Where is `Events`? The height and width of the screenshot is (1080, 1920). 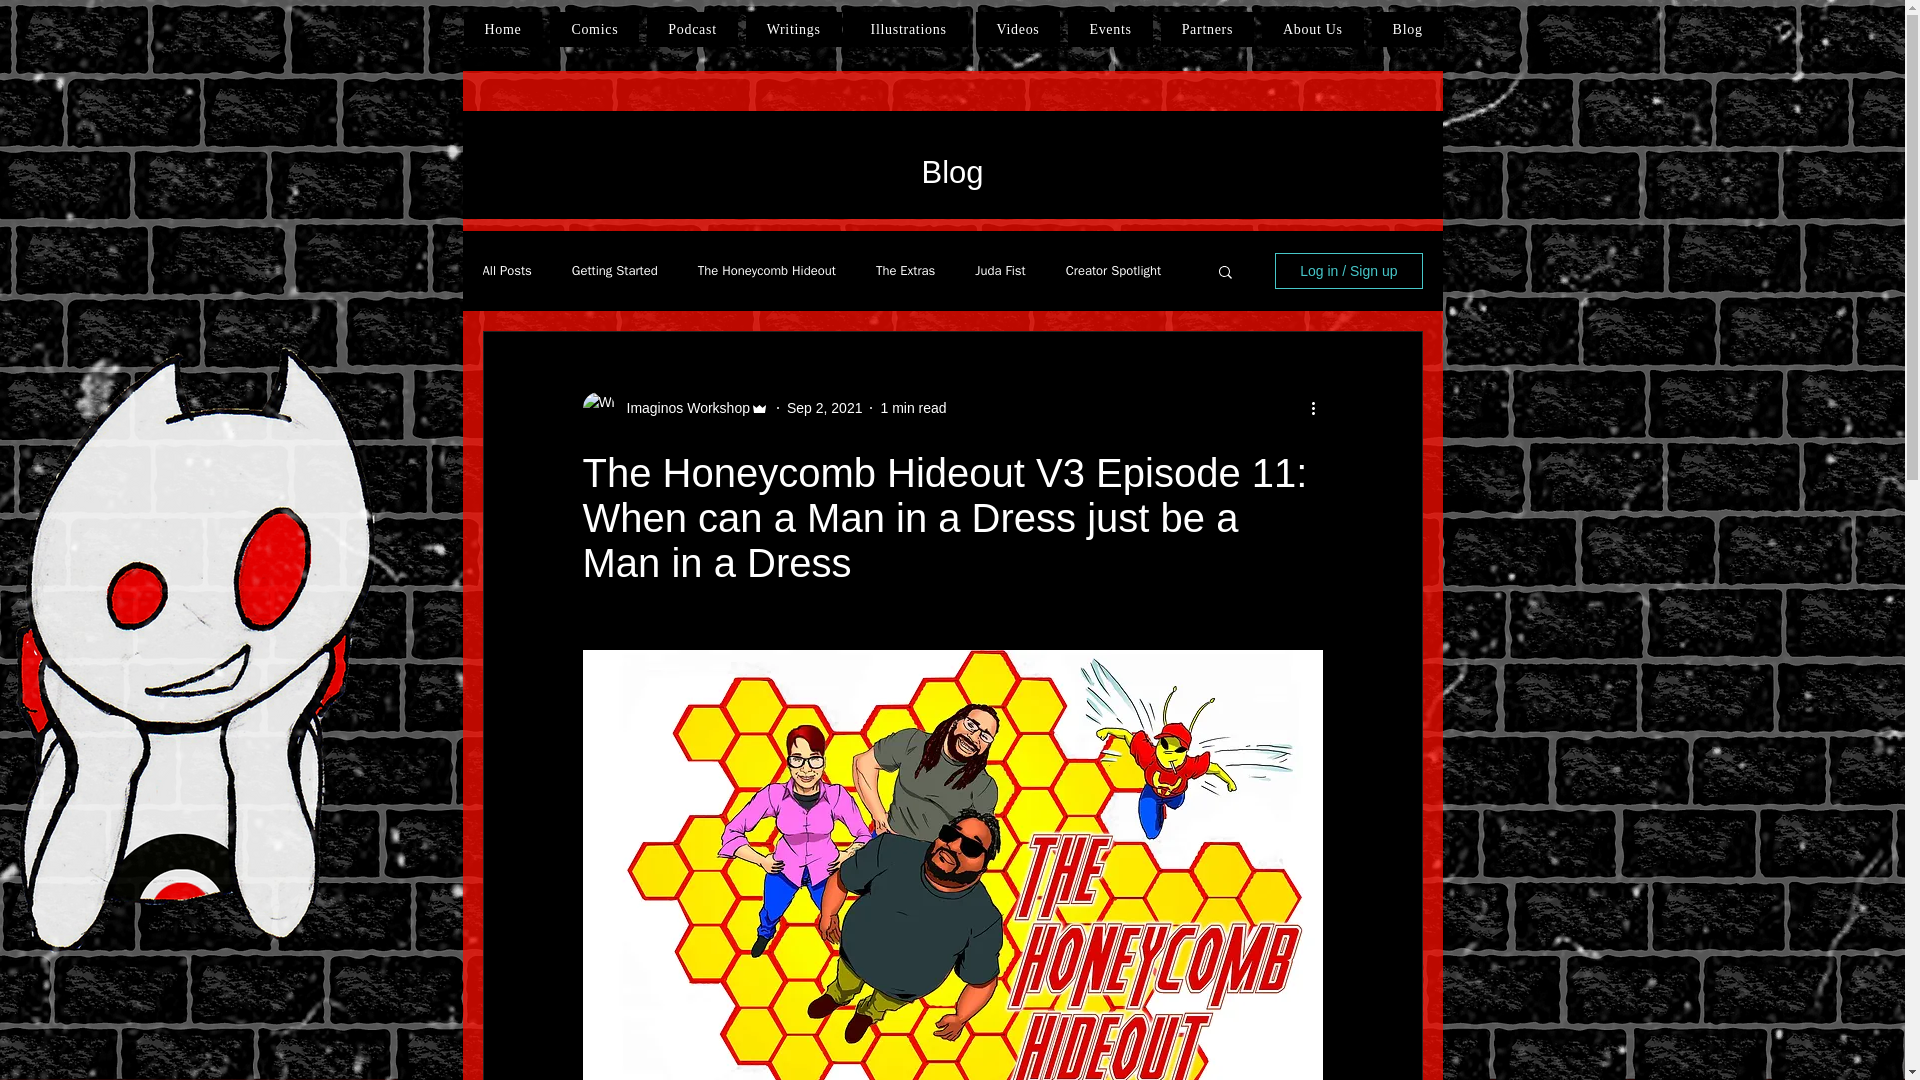 Events is located at coordinates (1110, 29).